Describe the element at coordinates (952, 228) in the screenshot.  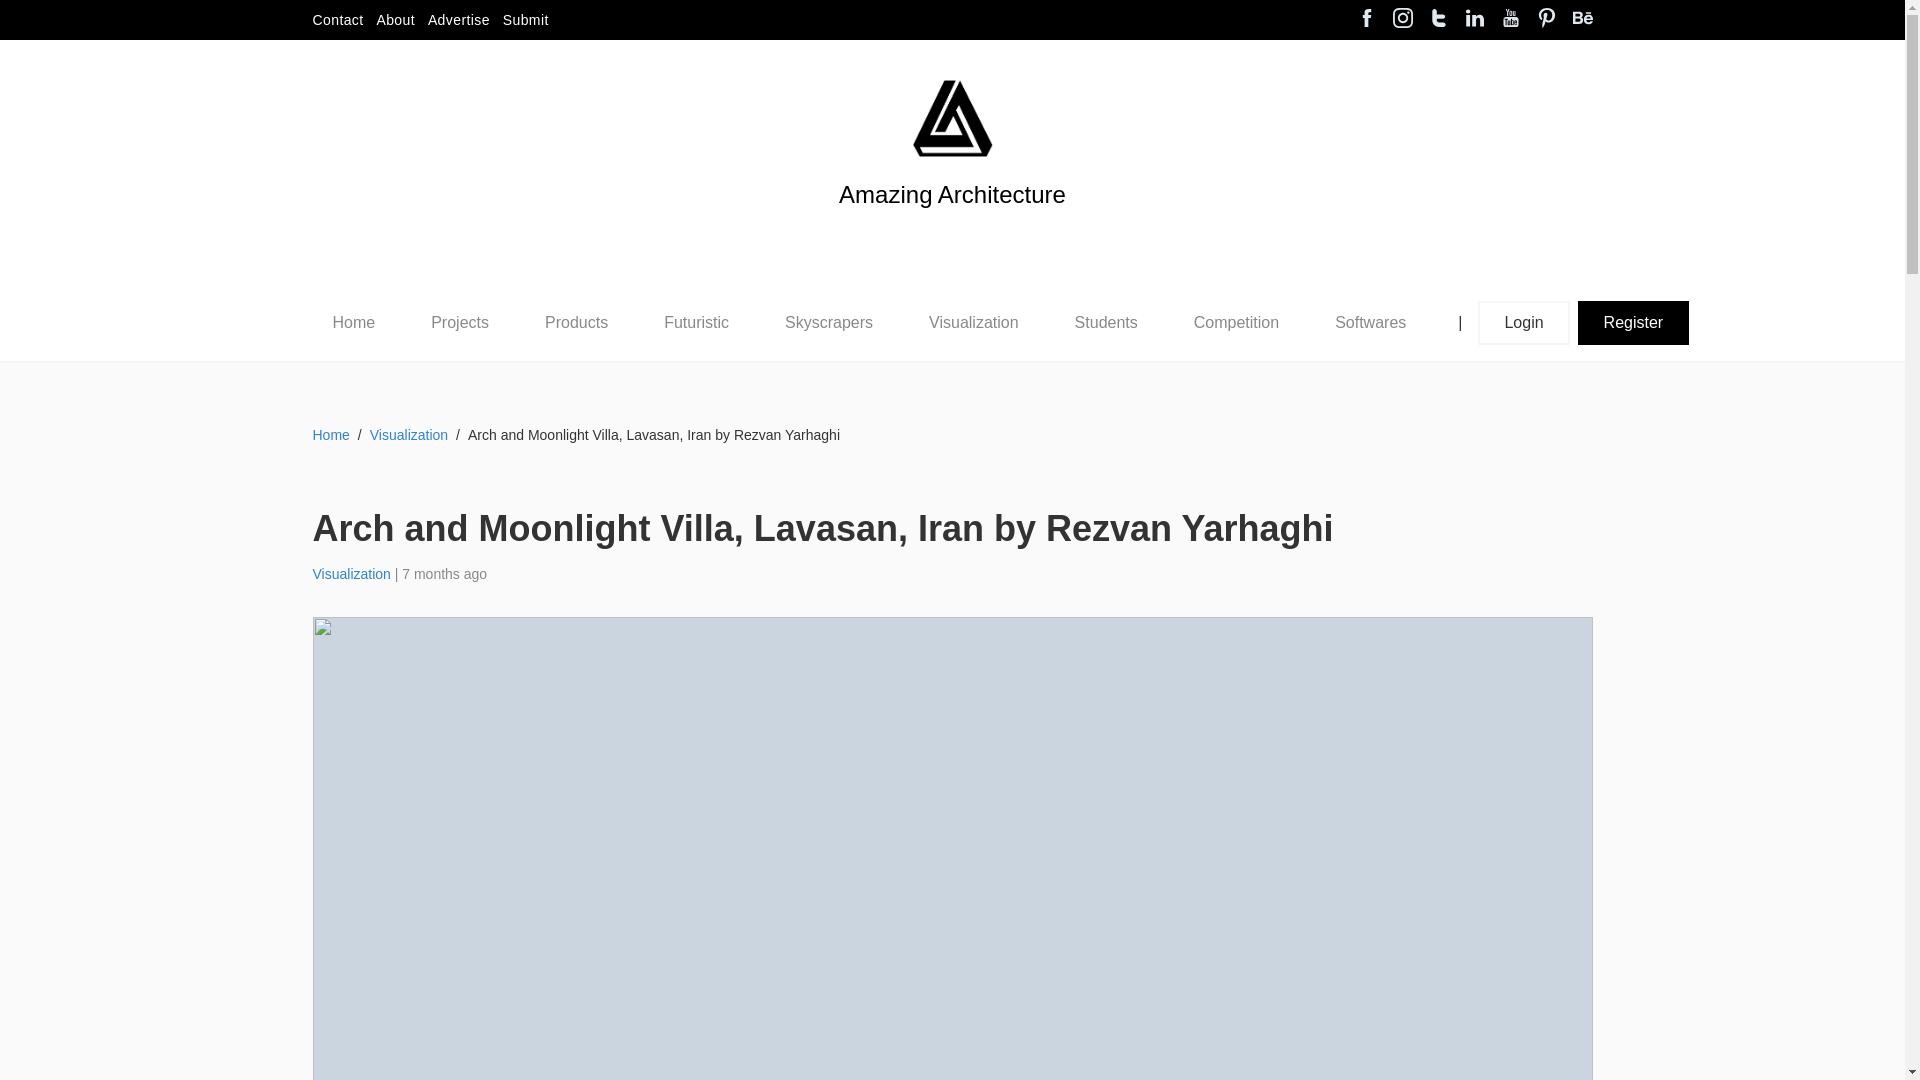
I see `Amazing Architecture` at that location.